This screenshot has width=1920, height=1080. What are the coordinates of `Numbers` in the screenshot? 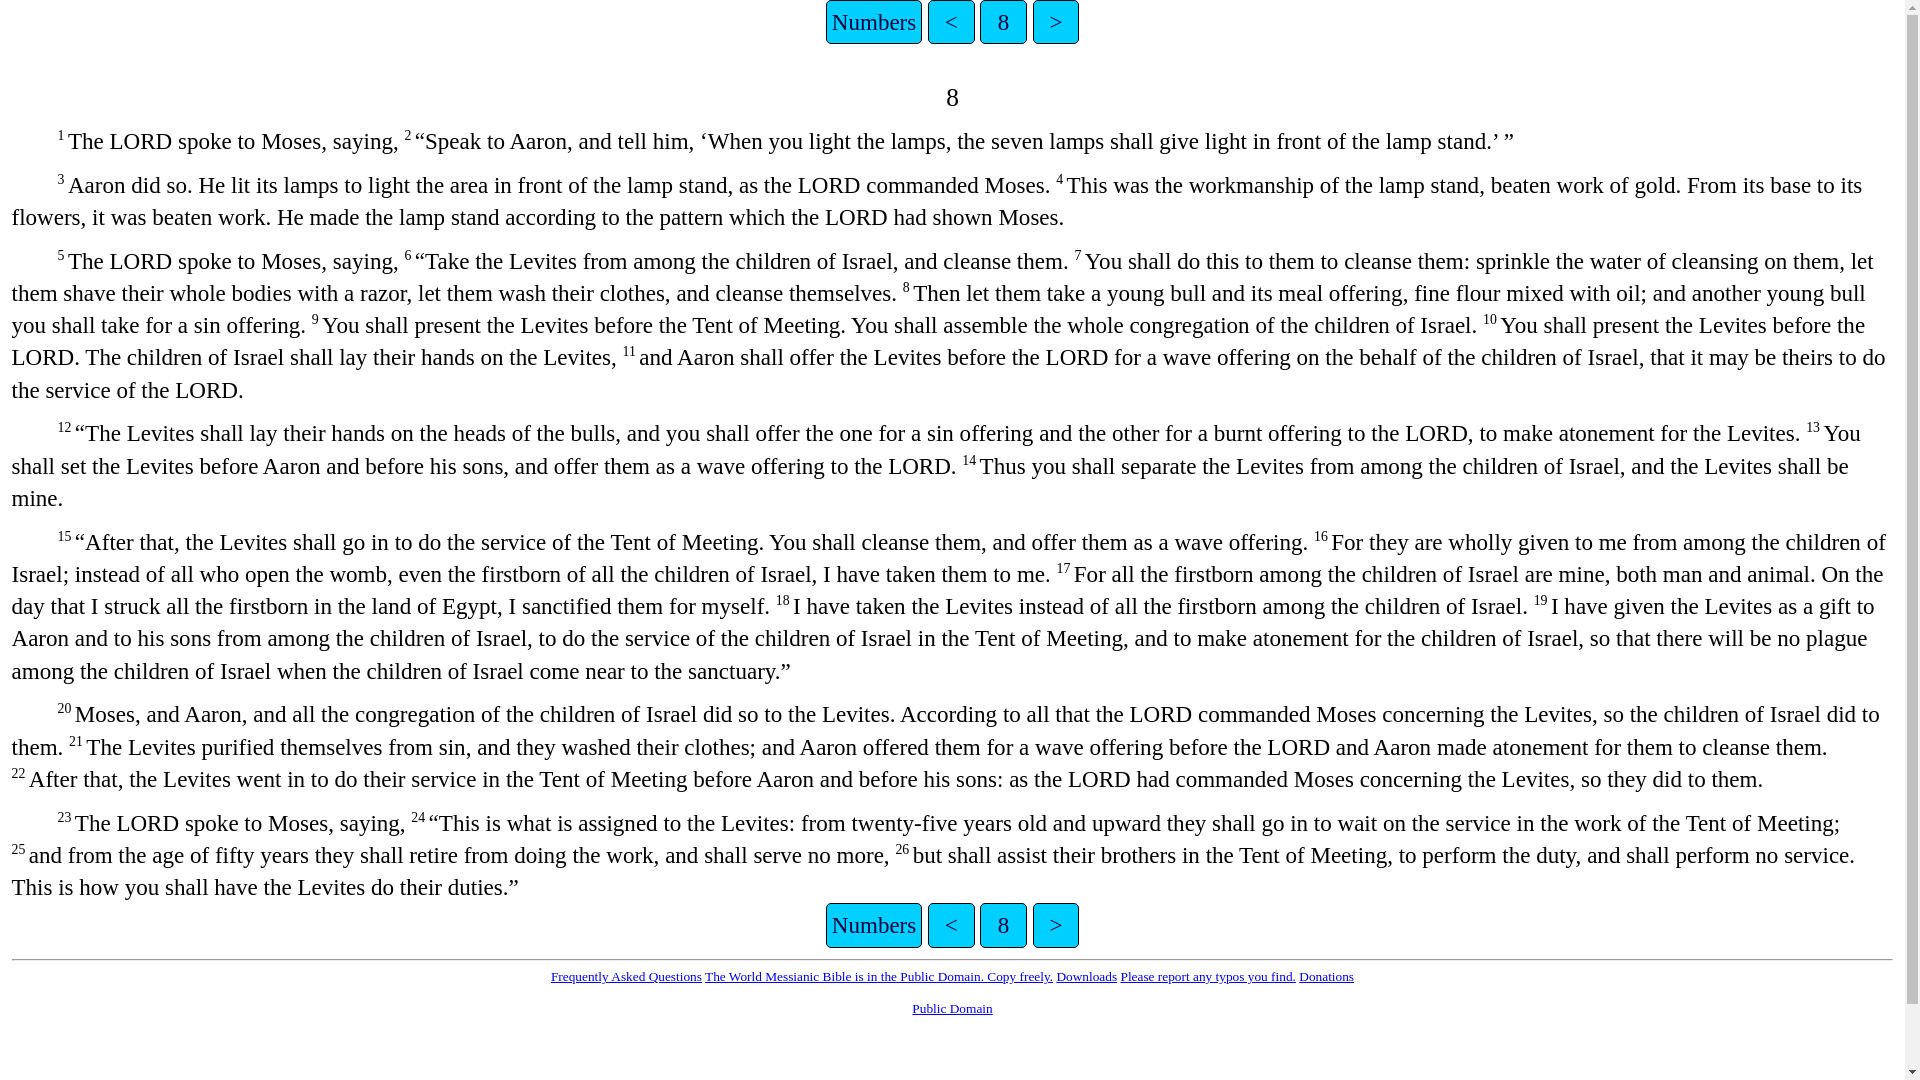 It's located at (873, 22).